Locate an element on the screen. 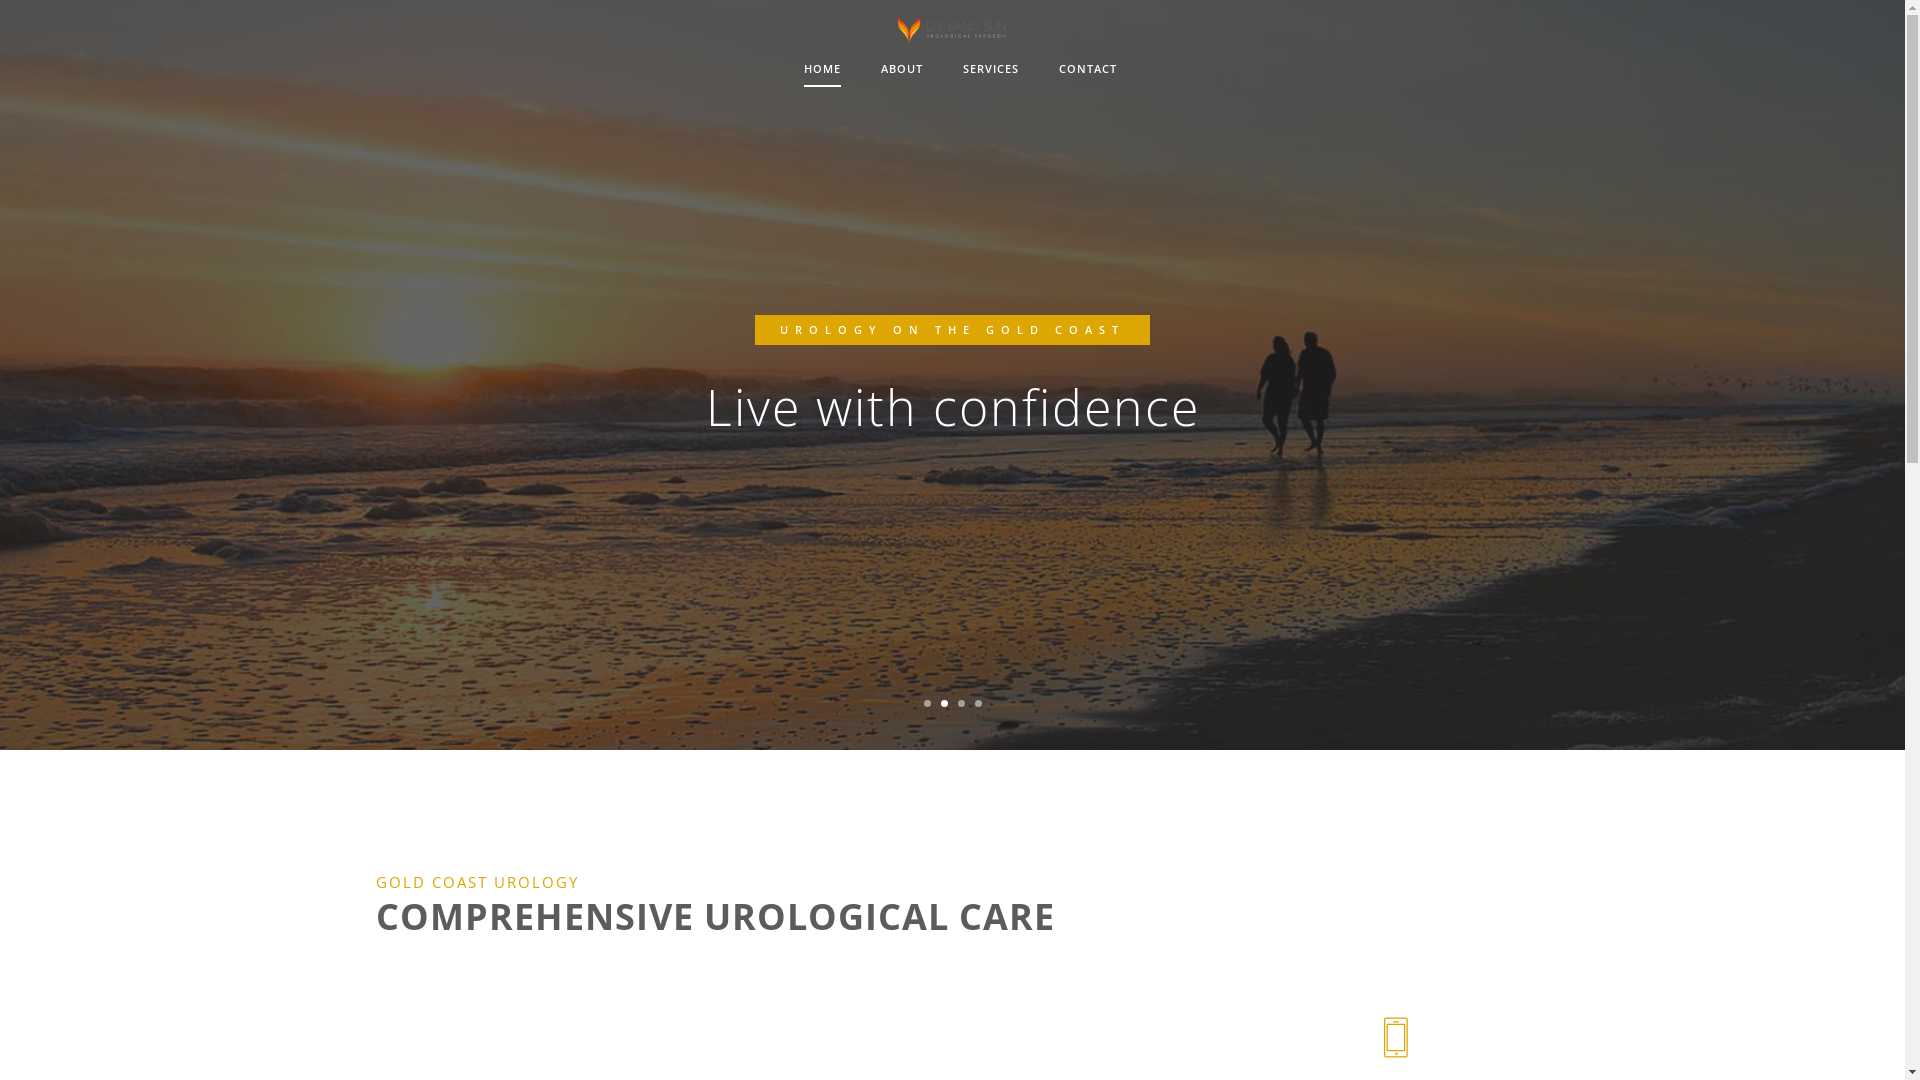 The width and height of the screenshot is (1920, 1080). SERVICES is located at coordinates (990, 70).